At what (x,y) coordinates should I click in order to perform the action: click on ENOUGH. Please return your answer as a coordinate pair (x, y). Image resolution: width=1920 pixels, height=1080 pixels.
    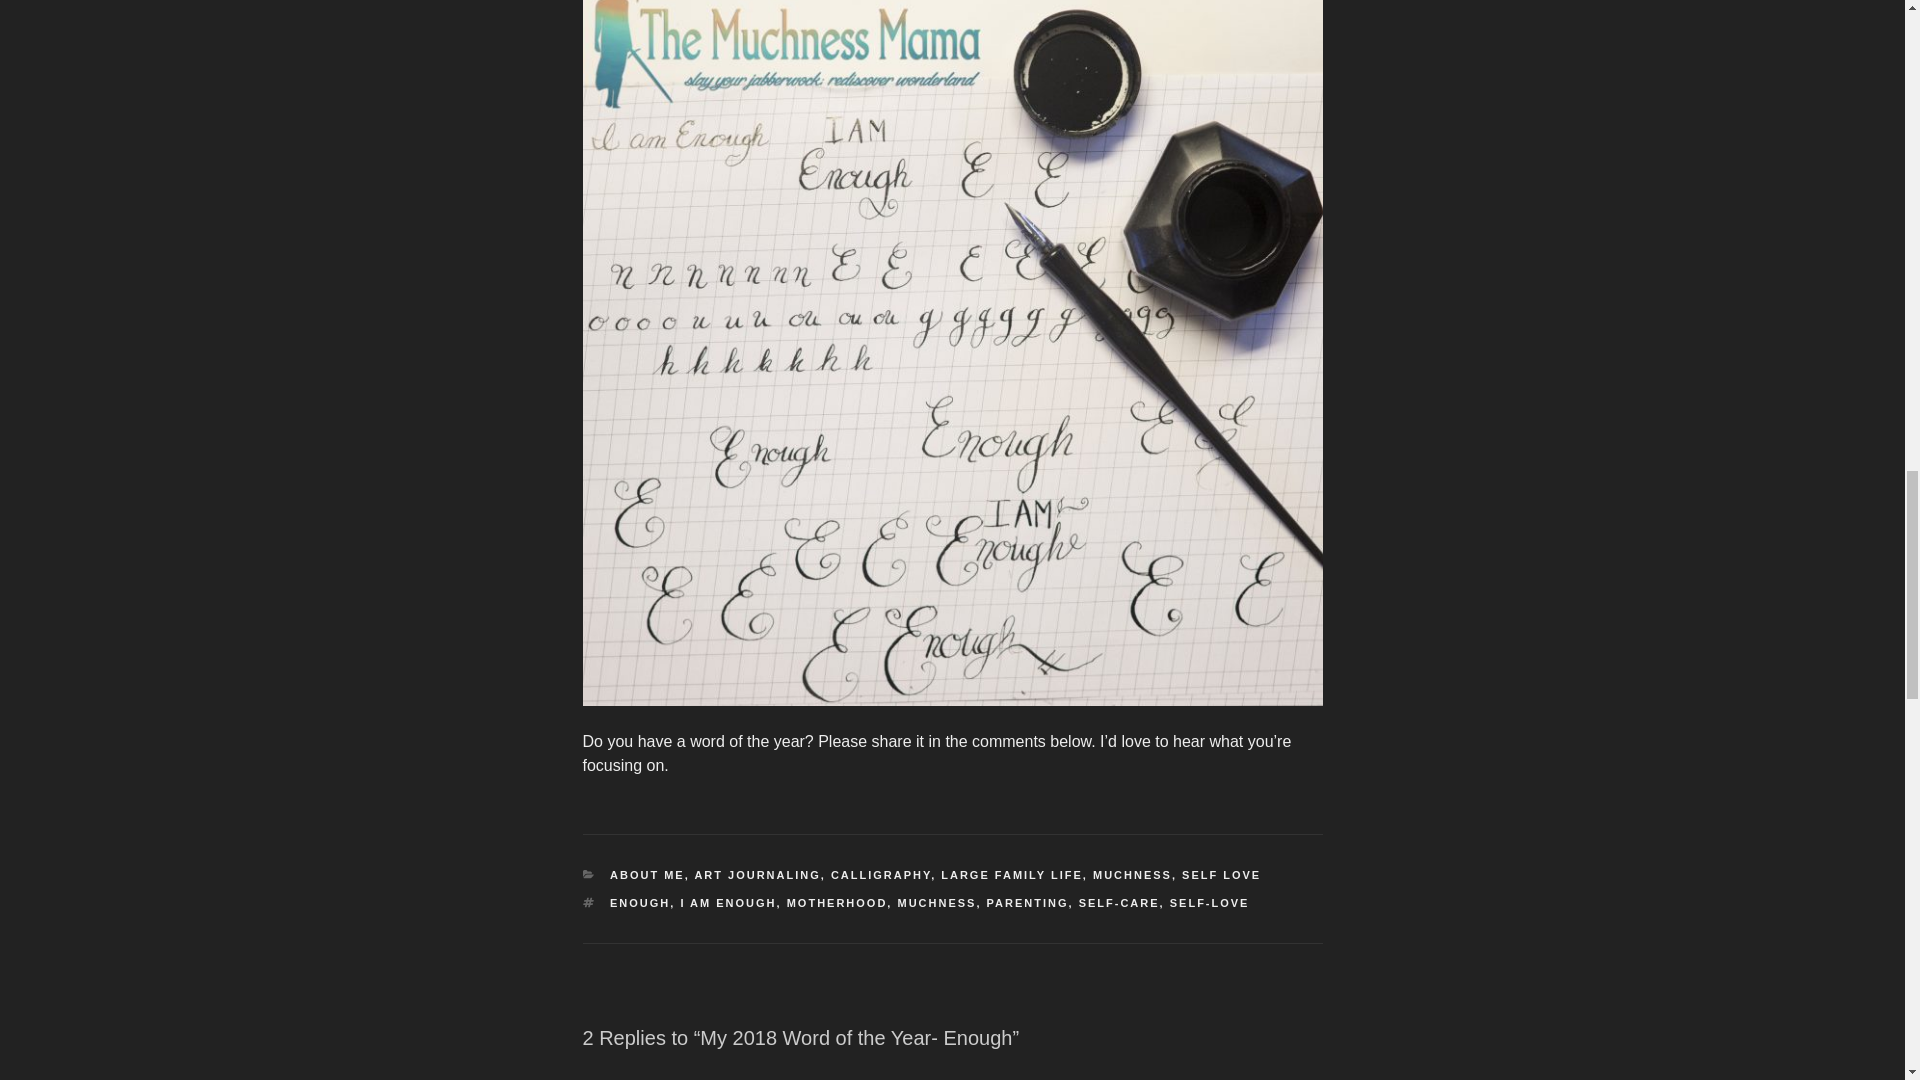
    Looking at the image, I should click on (640, 903).